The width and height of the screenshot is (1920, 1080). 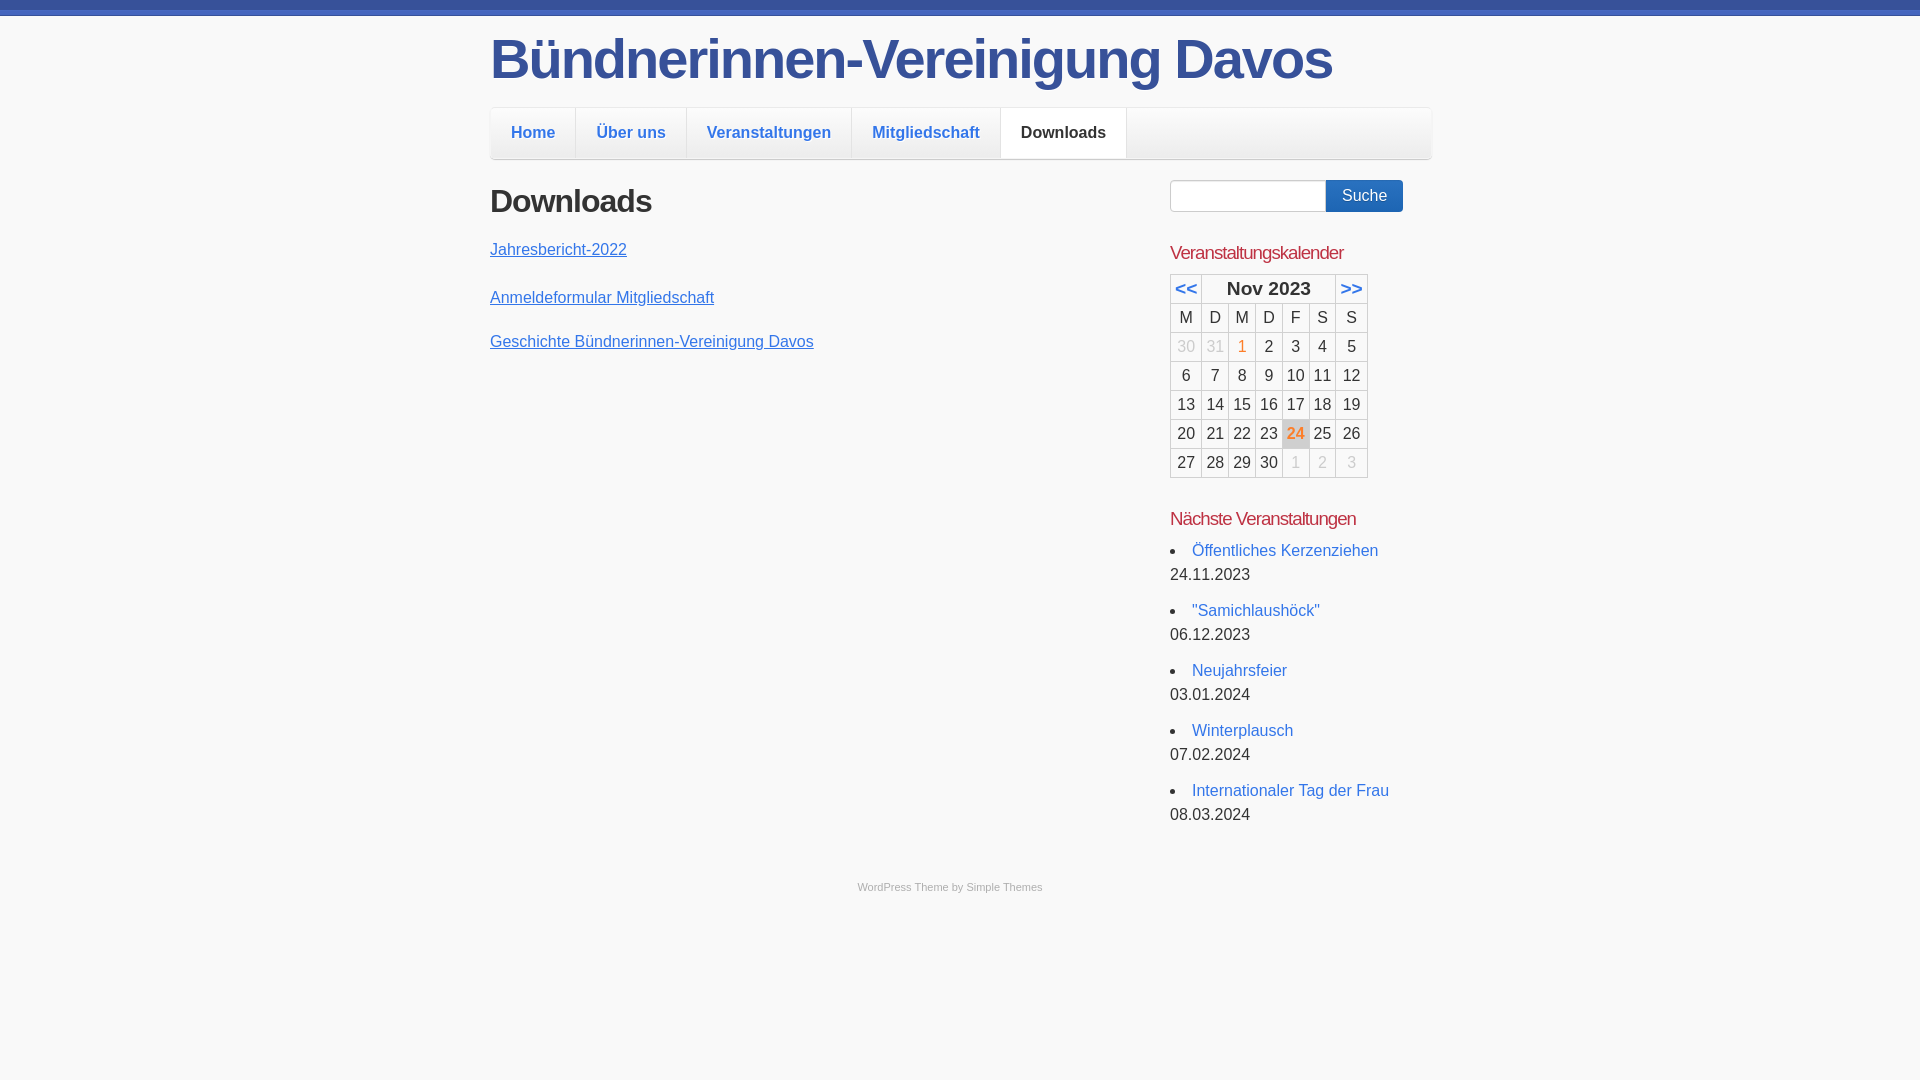 I want to click on Downloads, so click(x=1064, y=133).